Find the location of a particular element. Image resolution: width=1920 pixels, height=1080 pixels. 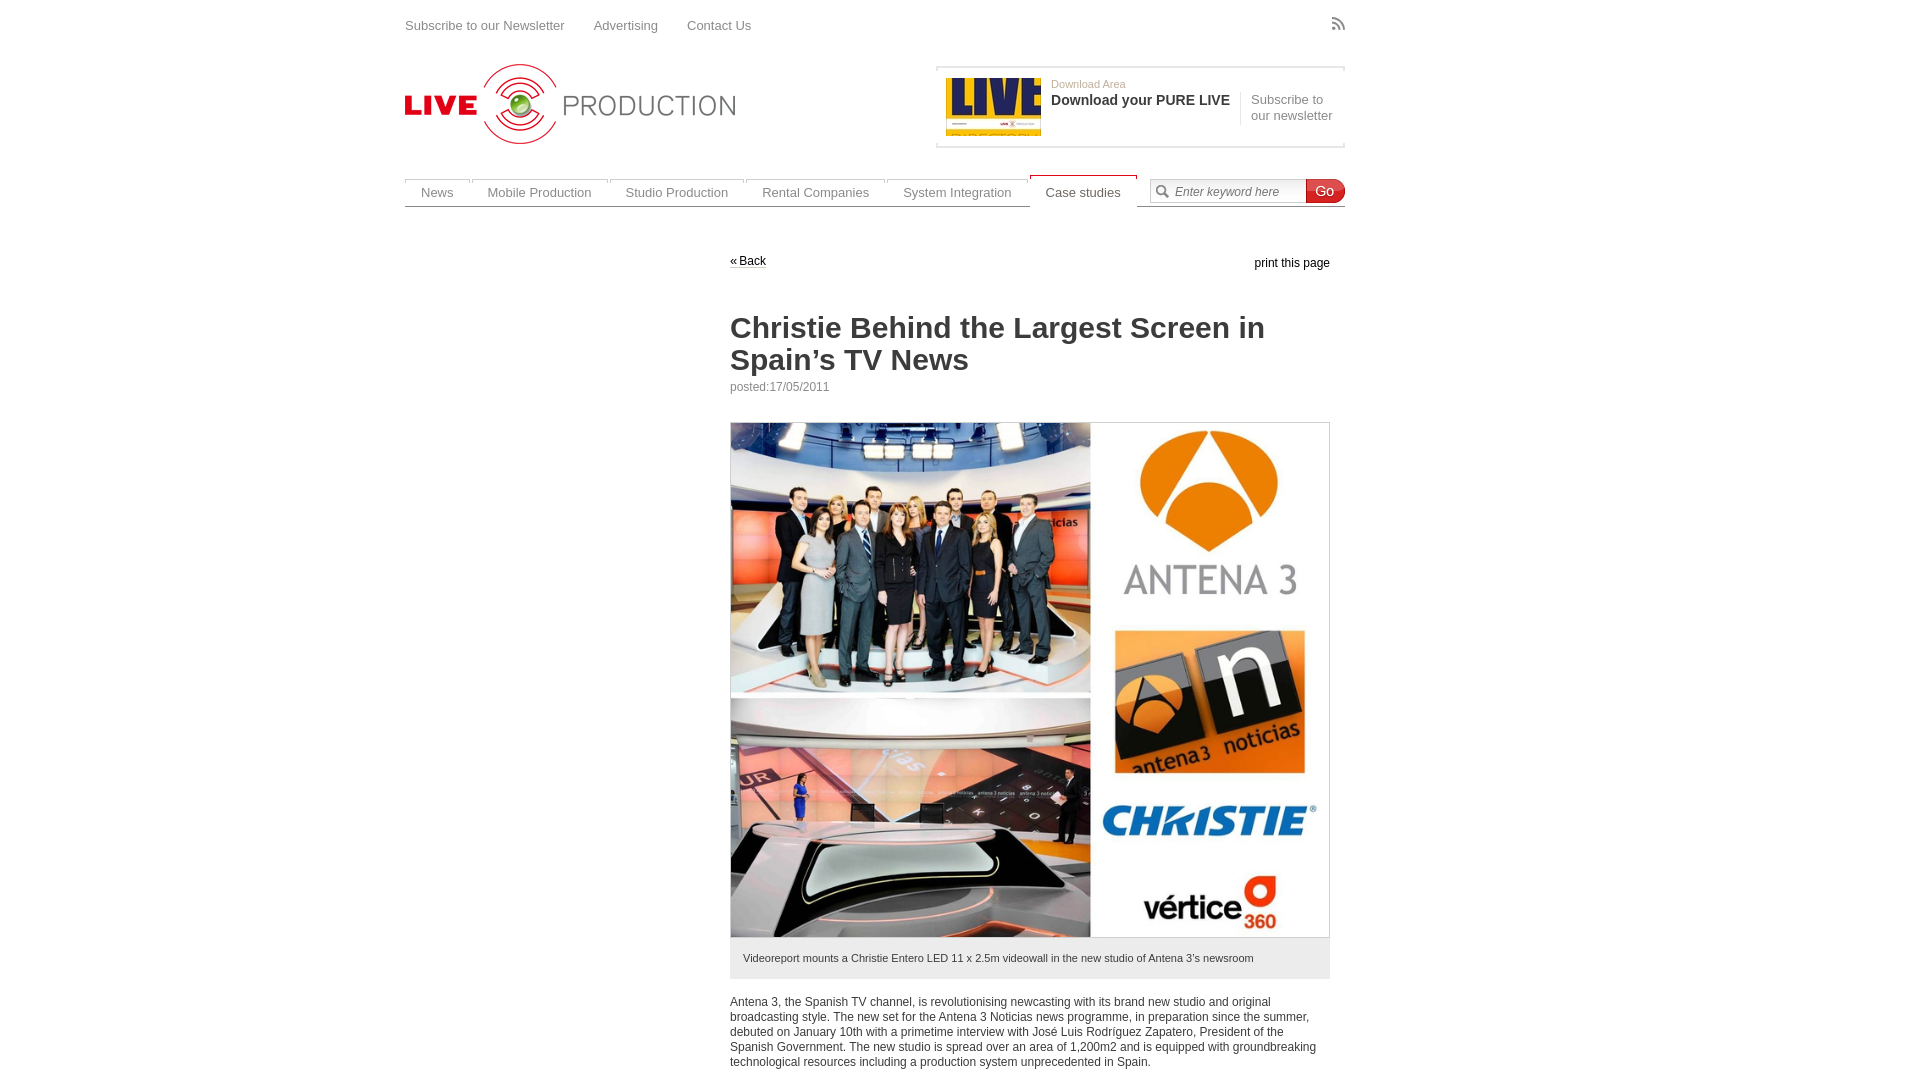

PURE LIVE 2018 is located at coordinates (993, 106).